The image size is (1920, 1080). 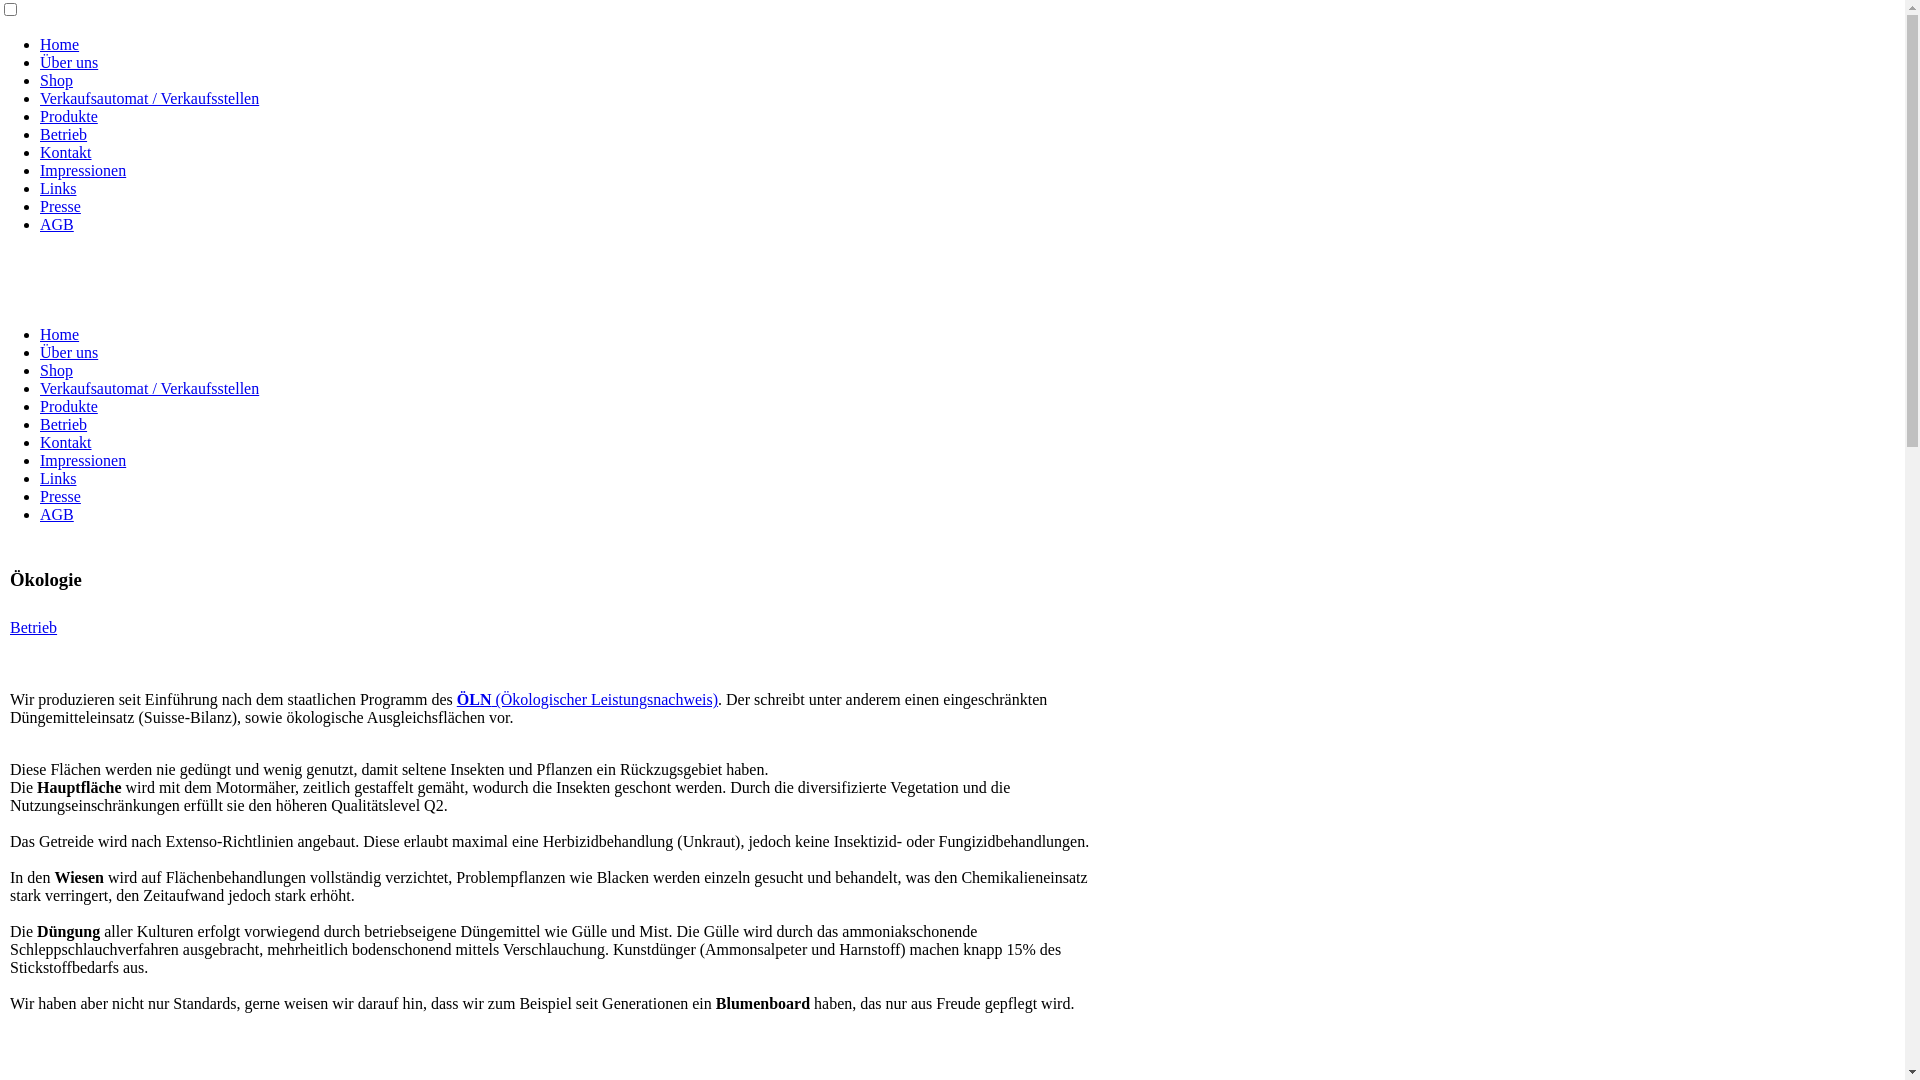 I want to click on Impressionen, so click(x=83, y=460).